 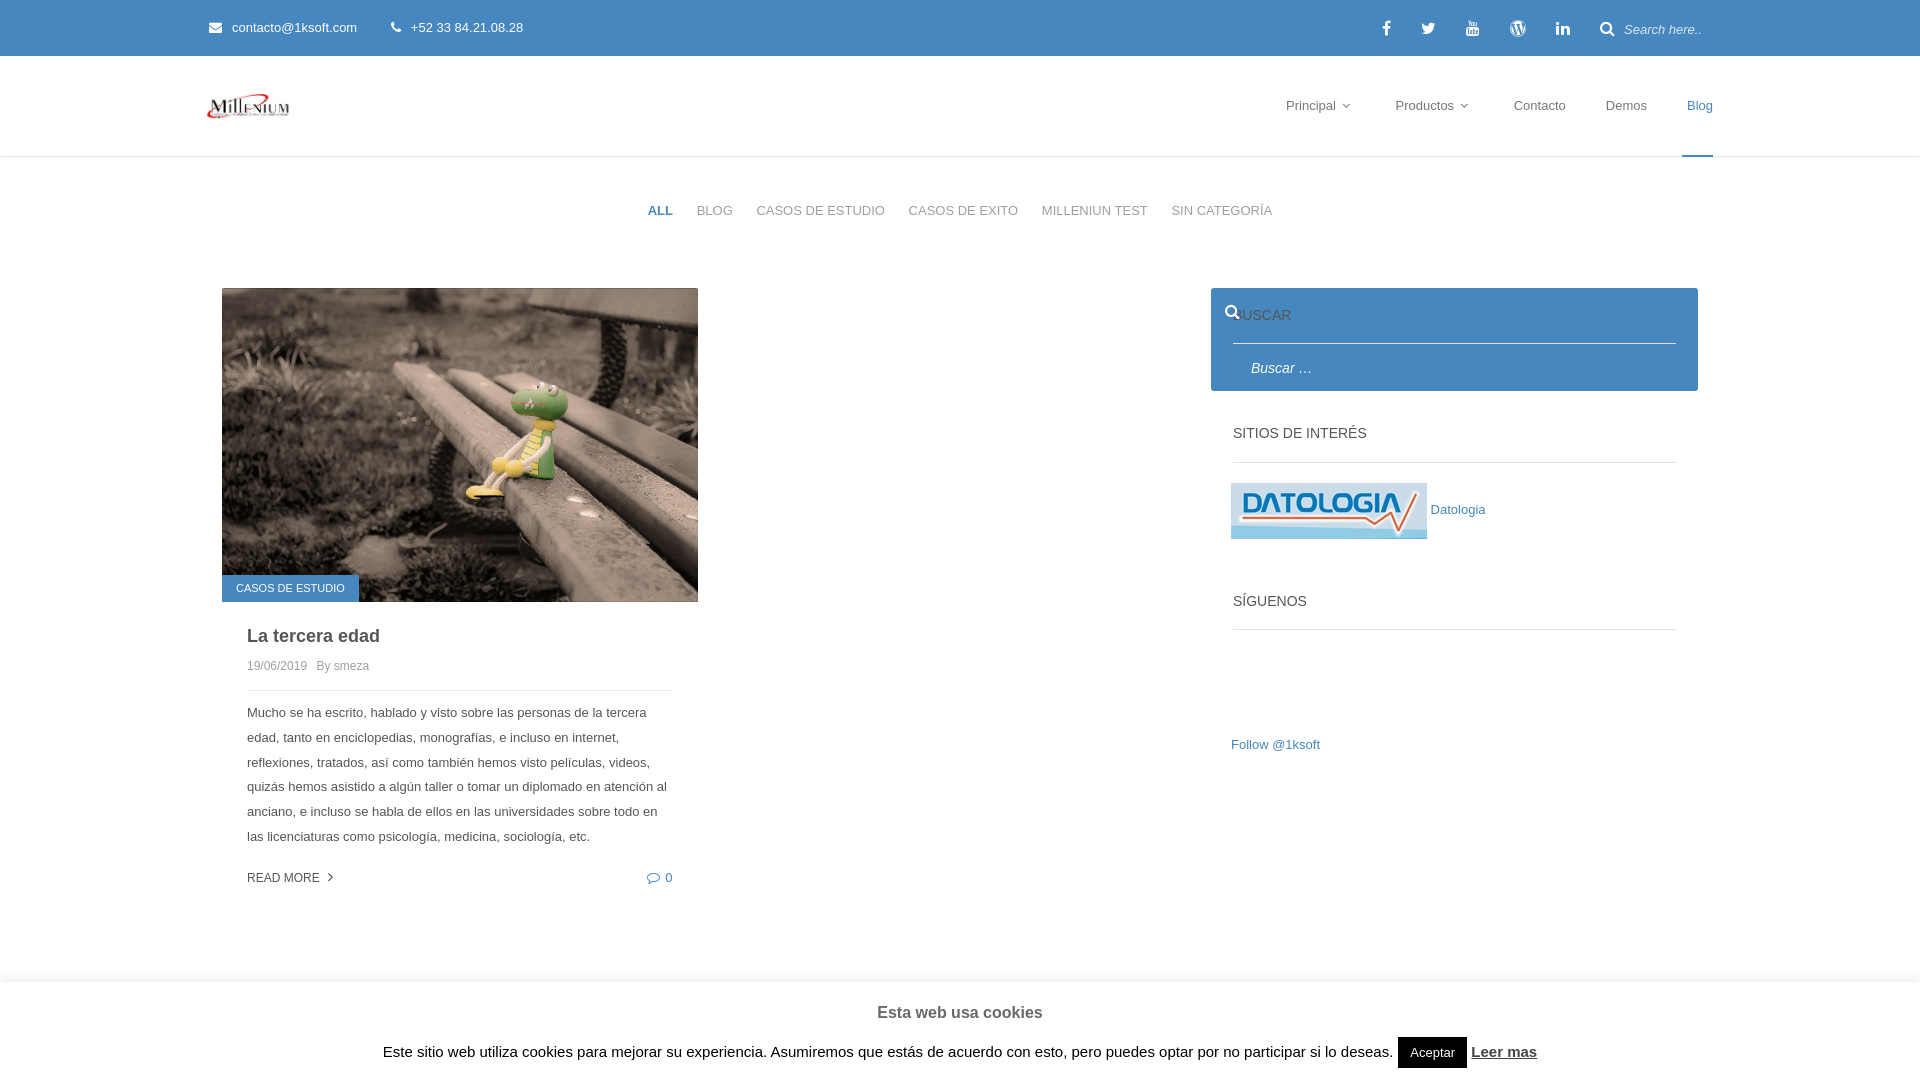 I want to click on MILLENIUN TEST, so click(x=1095, y=212).